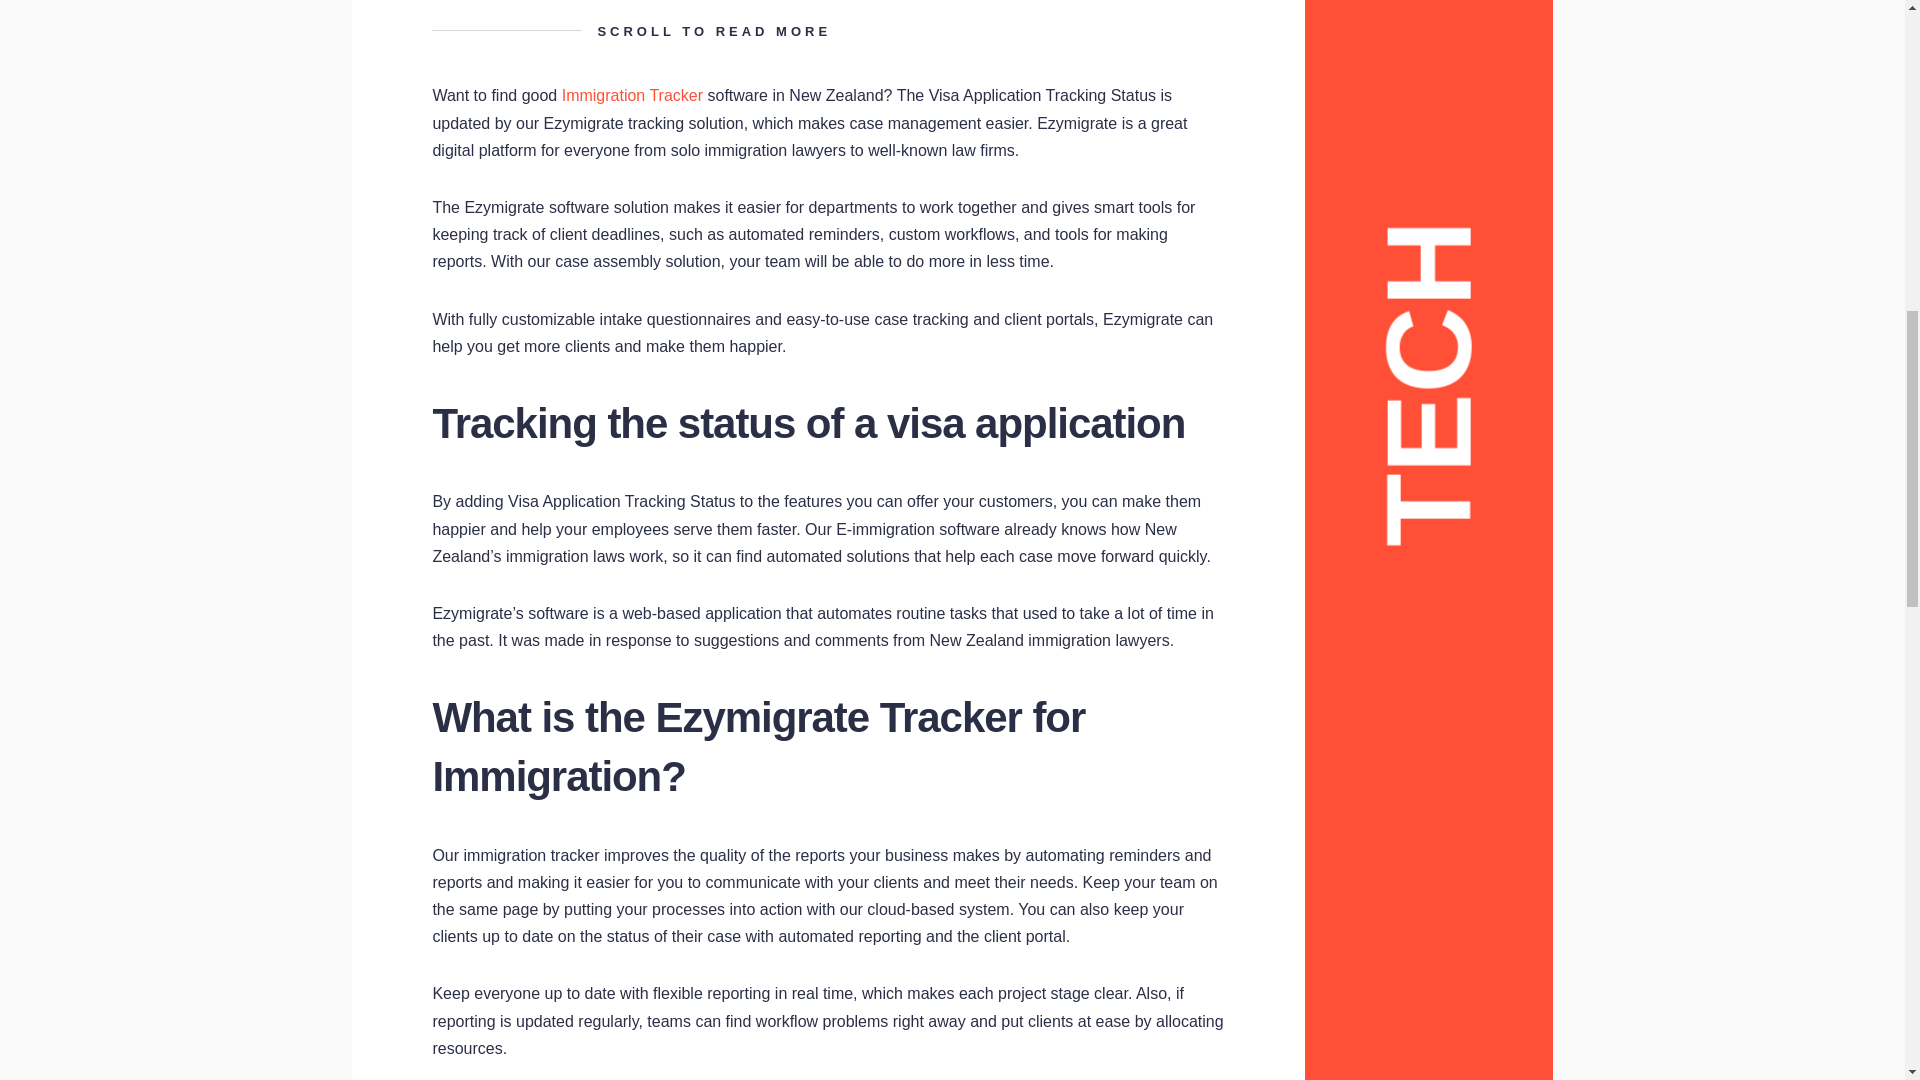  What do you see at coordinates (1532, 107) in the screenshot?
I see `TECH` at bounding box center [1532, 107].